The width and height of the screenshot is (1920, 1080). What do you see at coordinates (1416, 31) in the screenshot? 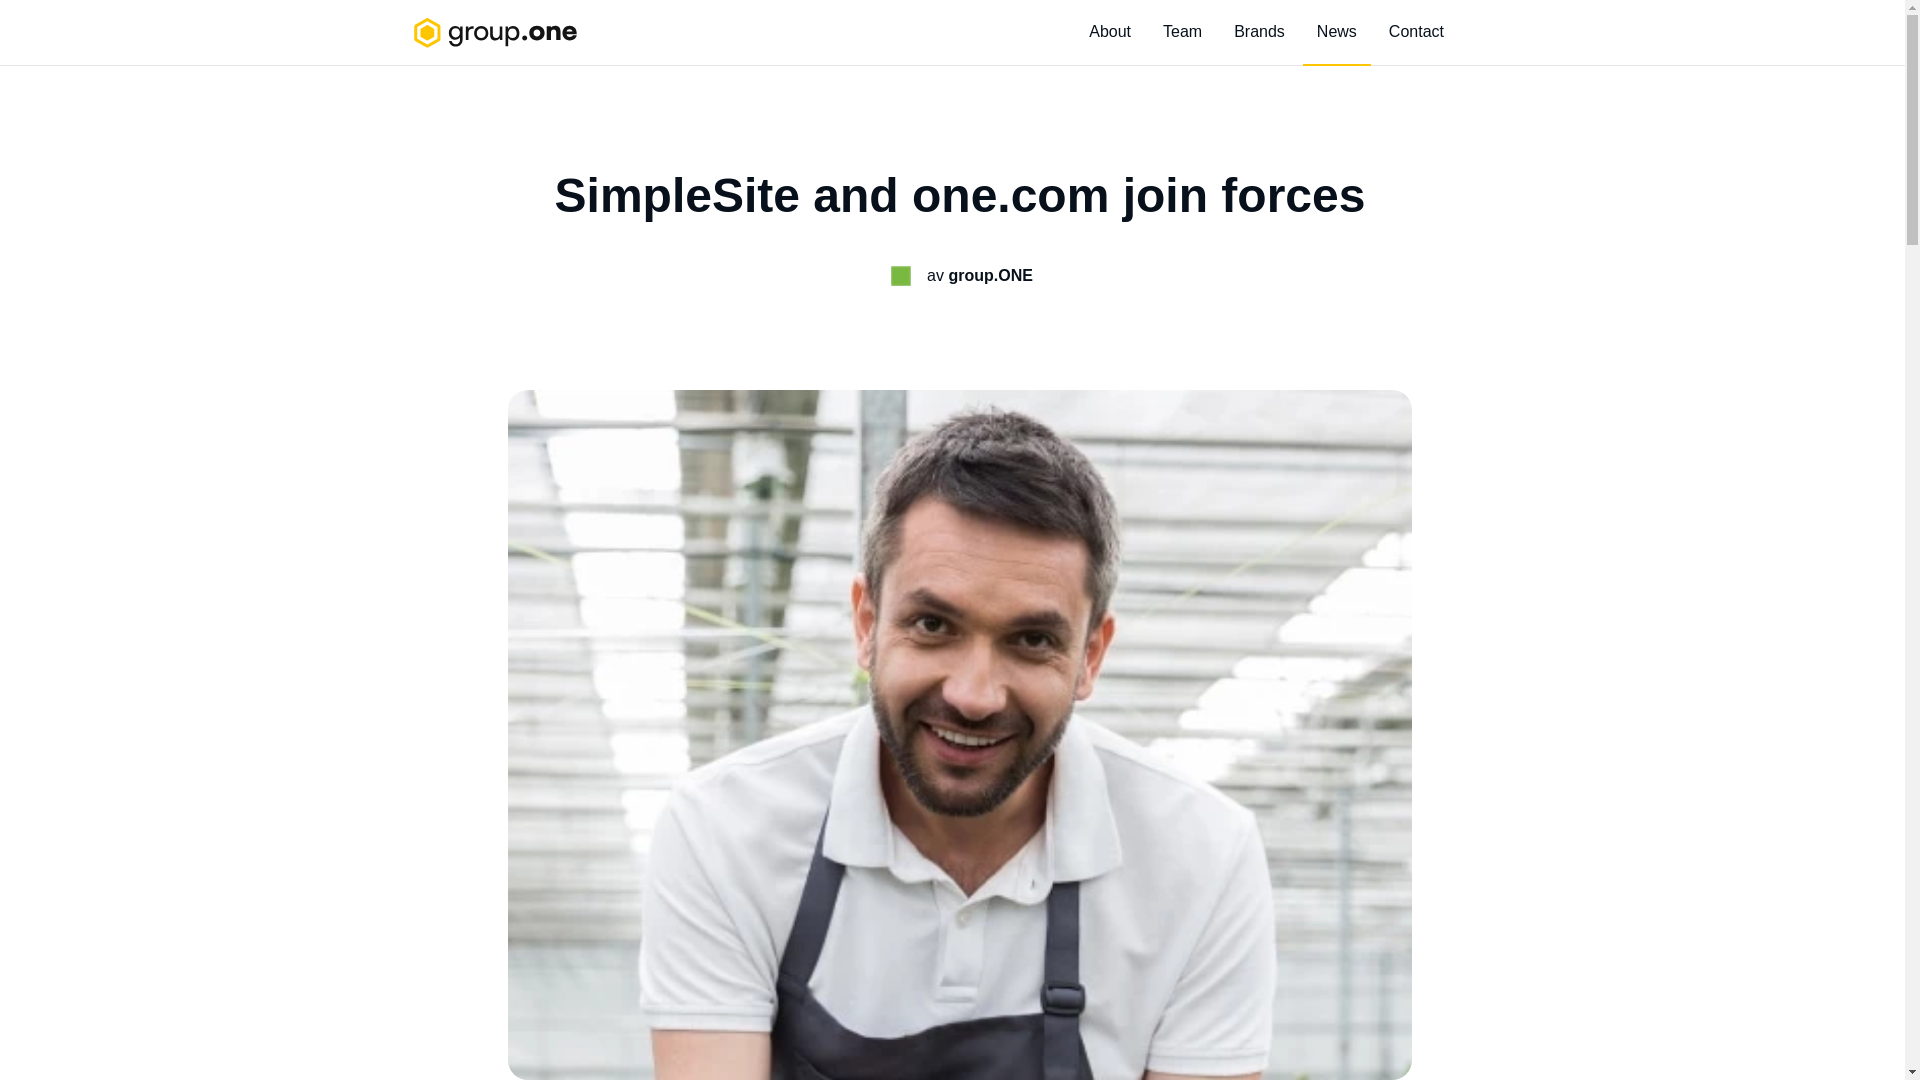
I see `Contact` at bounding box center [1416, 31].